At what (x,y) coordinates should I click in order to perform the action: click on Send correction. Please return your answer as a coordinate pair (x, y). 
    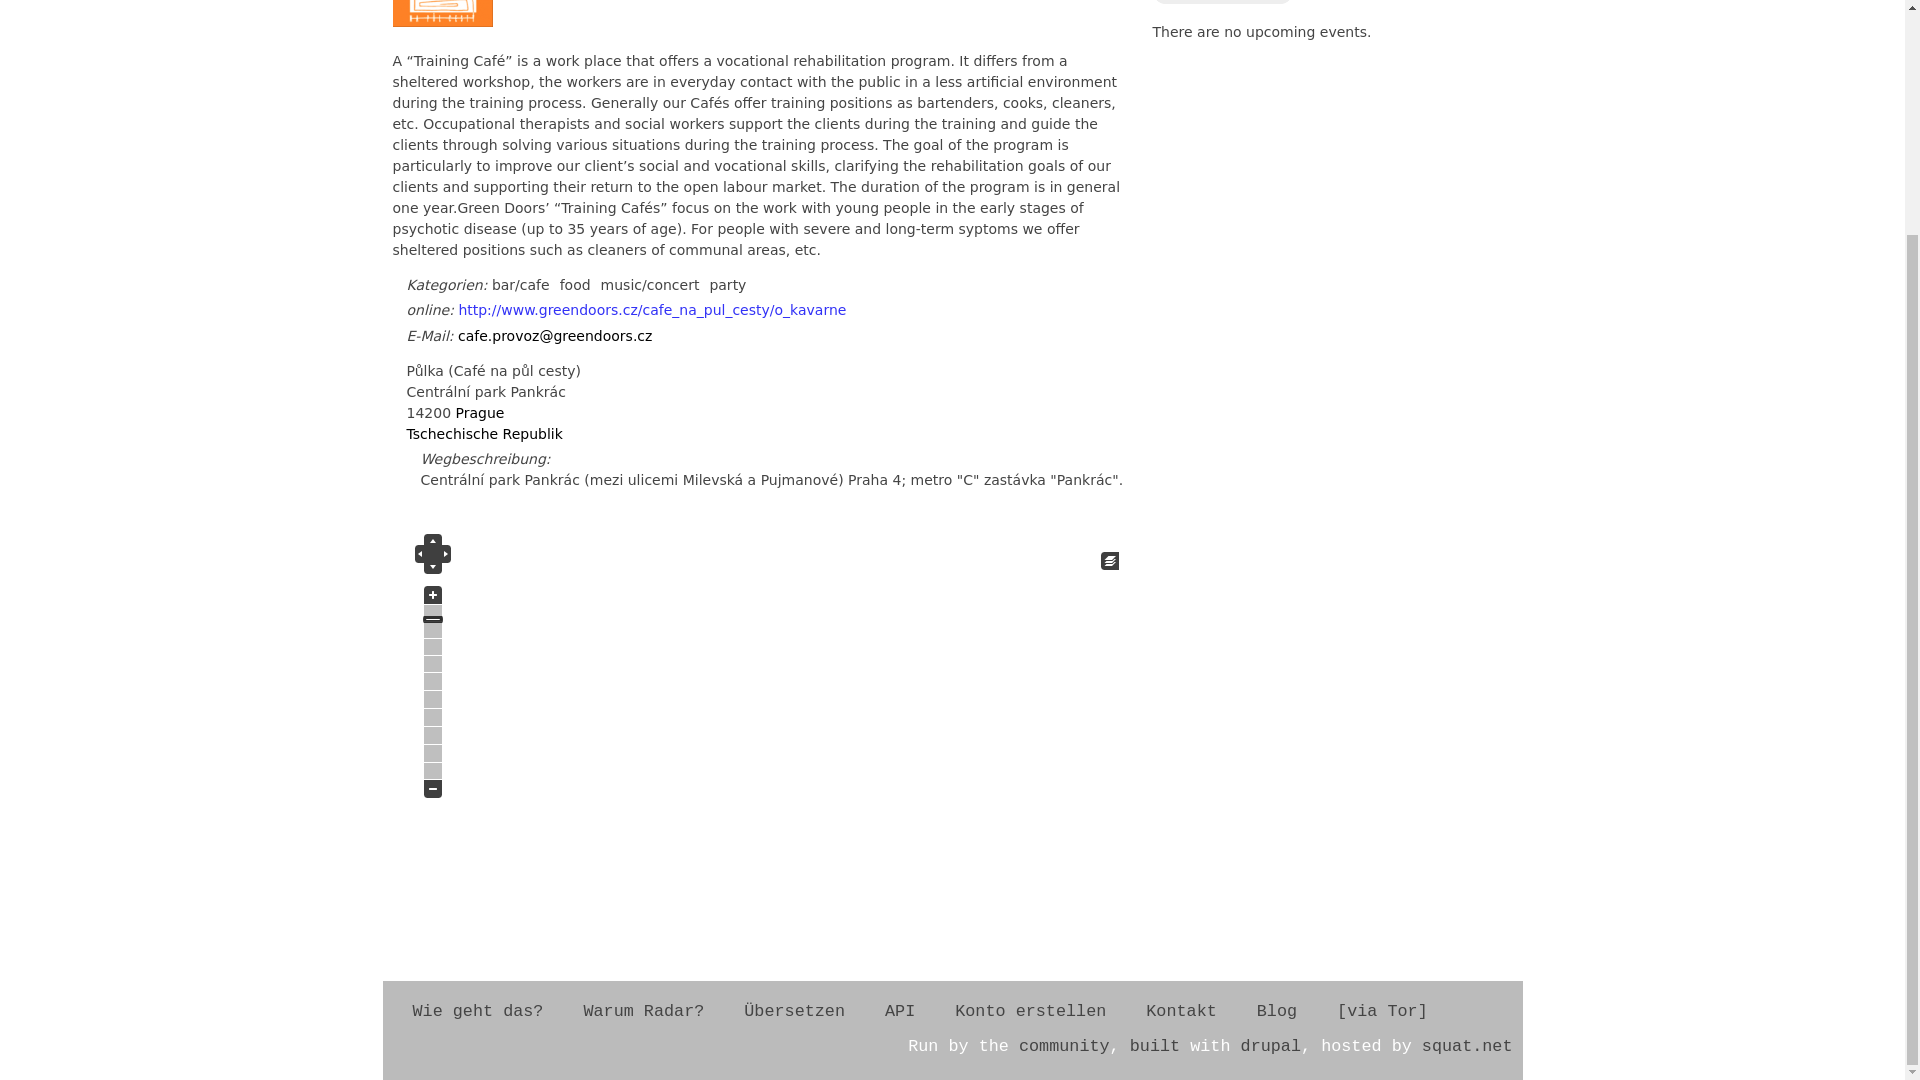
    Looking at the image, I should click on (1222, 2).